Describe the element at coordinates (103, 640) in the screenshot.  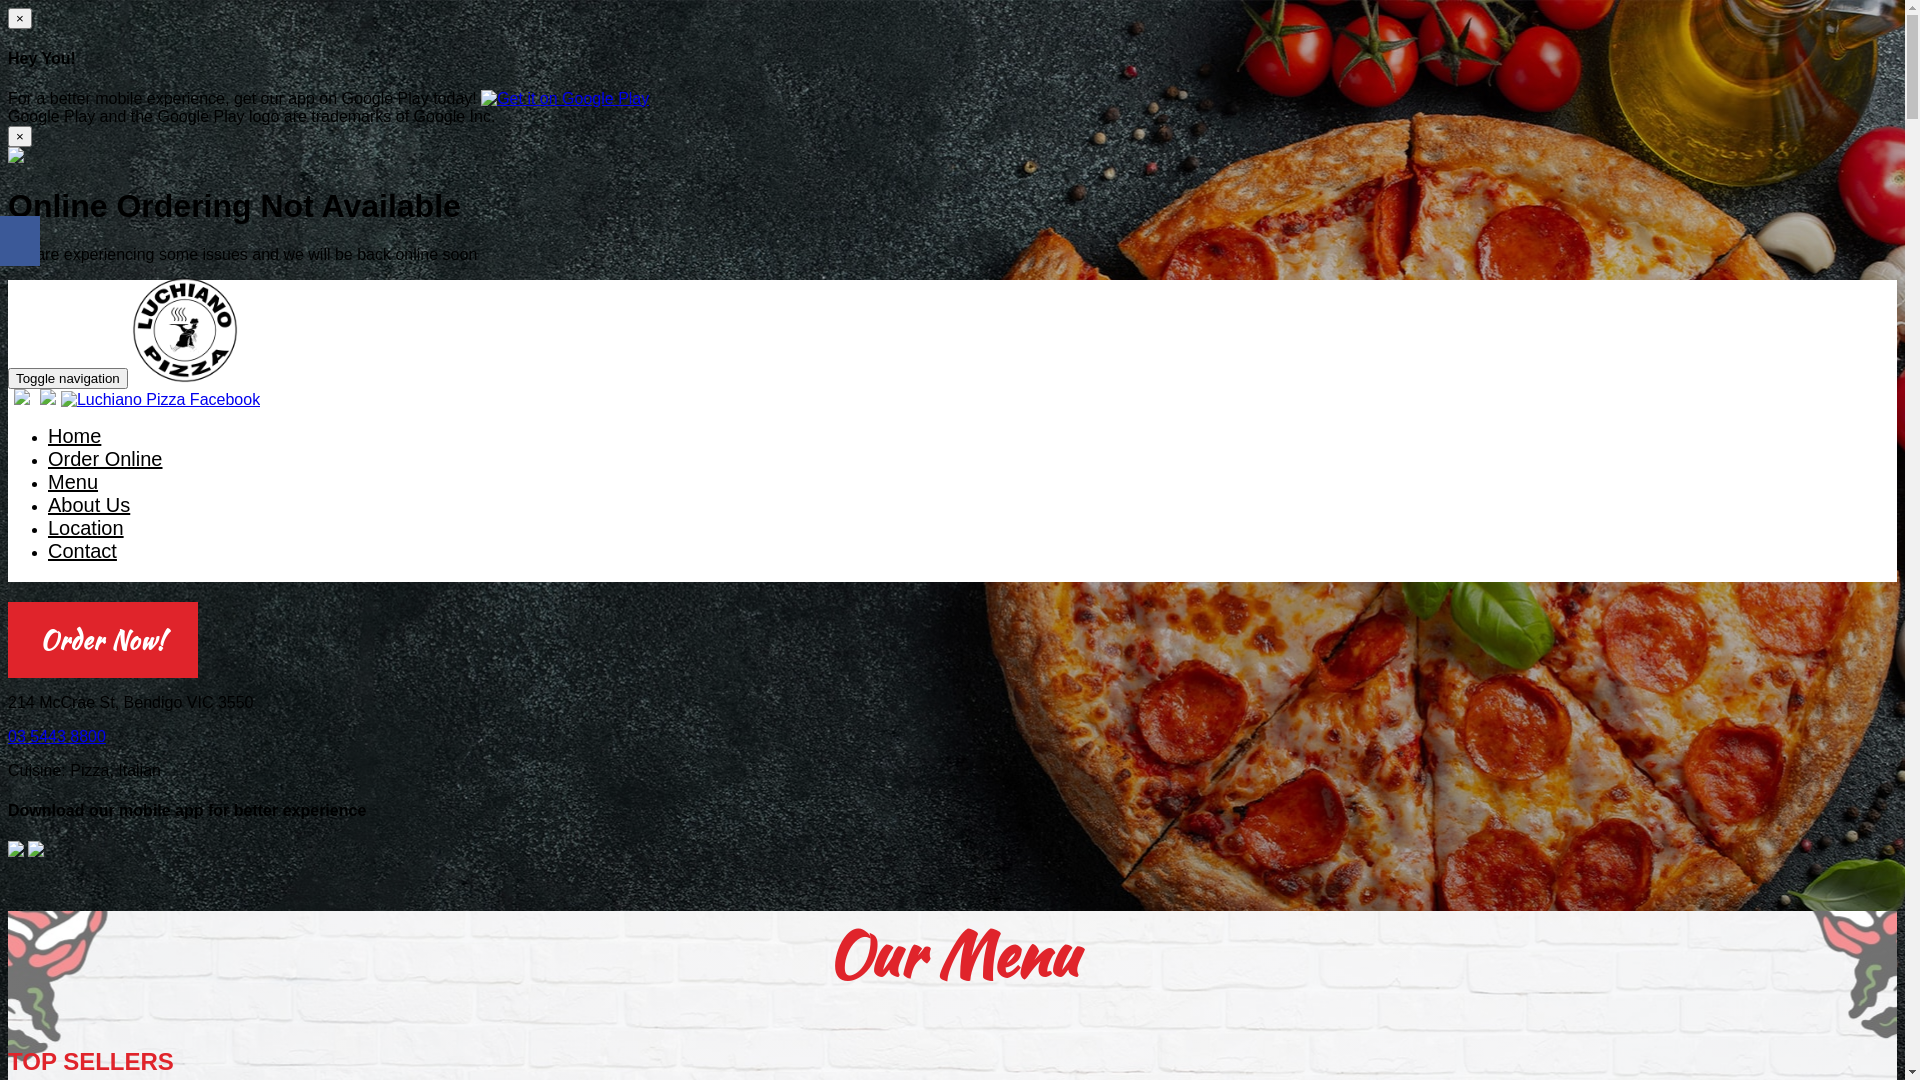
I see `Order Now!` at that location.